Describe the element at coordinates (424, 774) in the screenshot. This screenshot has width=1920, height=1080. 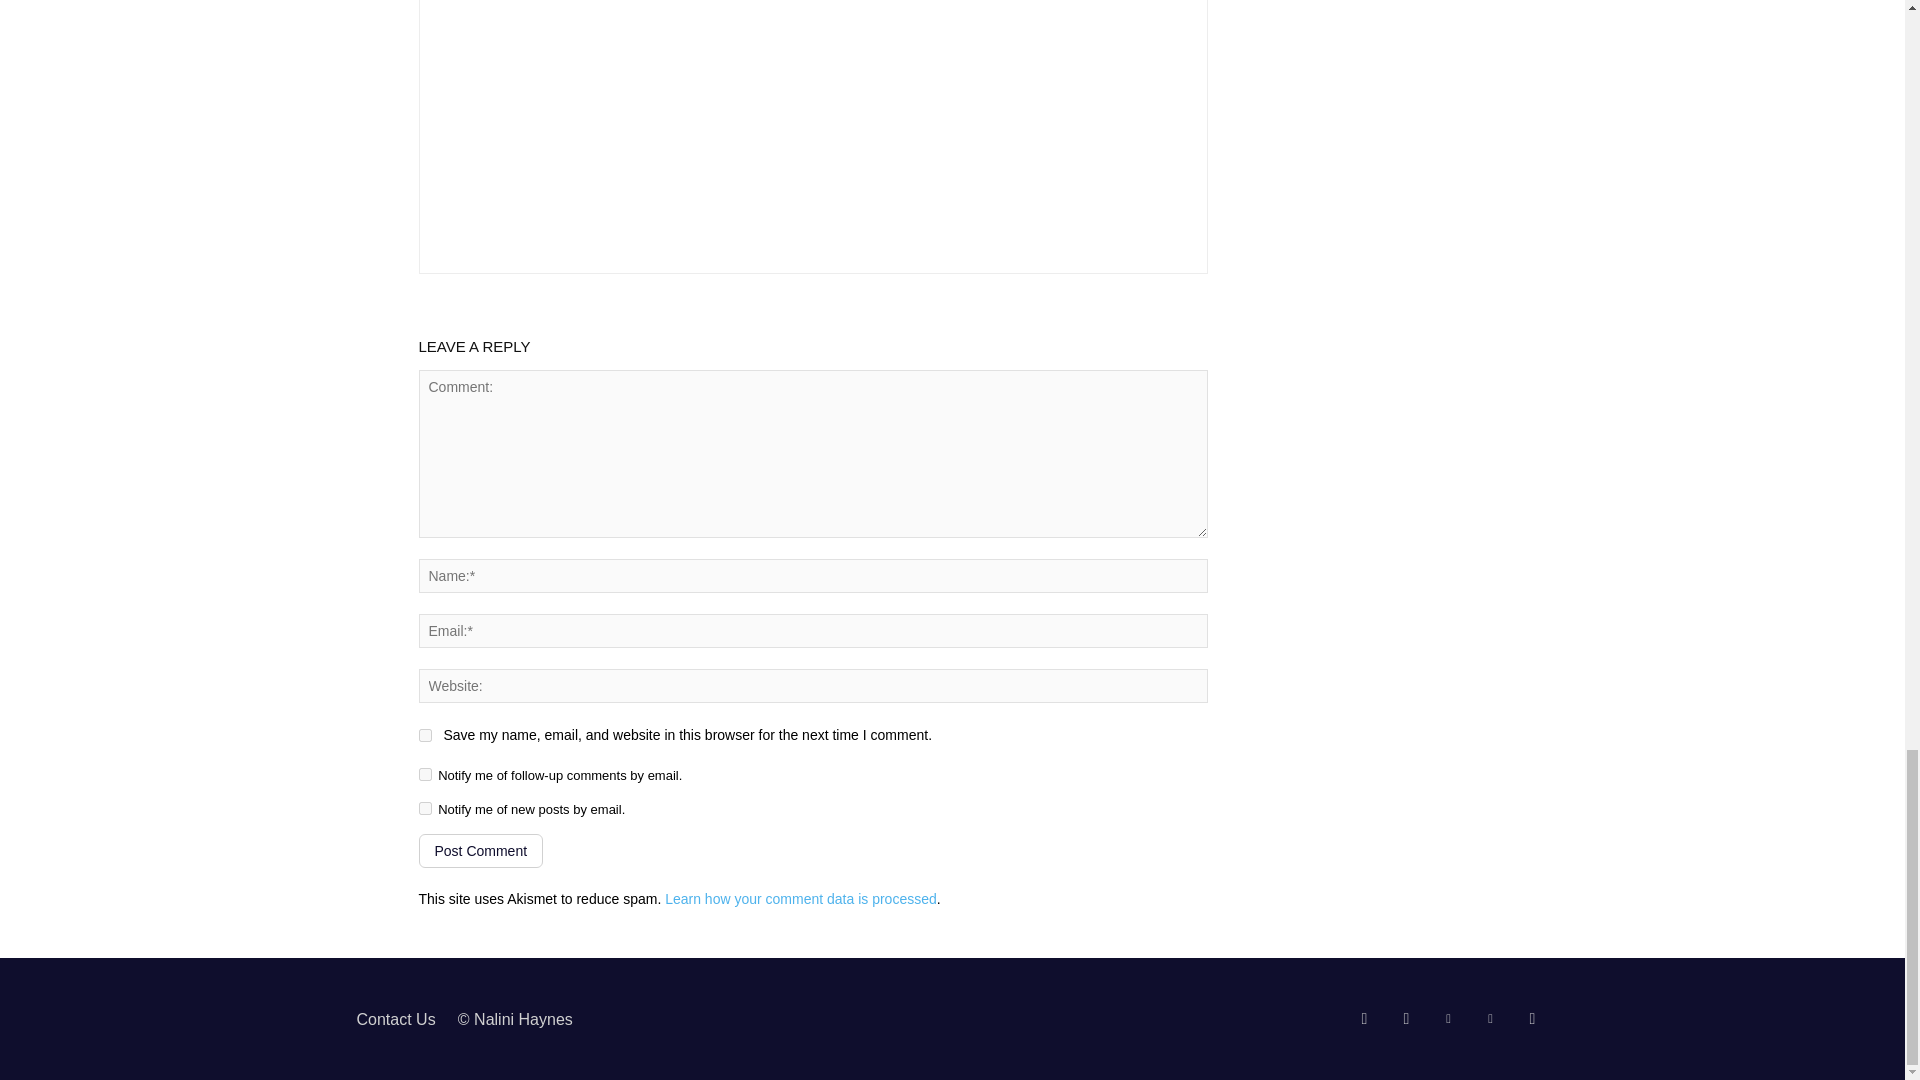
I see `subscribe` at that location.